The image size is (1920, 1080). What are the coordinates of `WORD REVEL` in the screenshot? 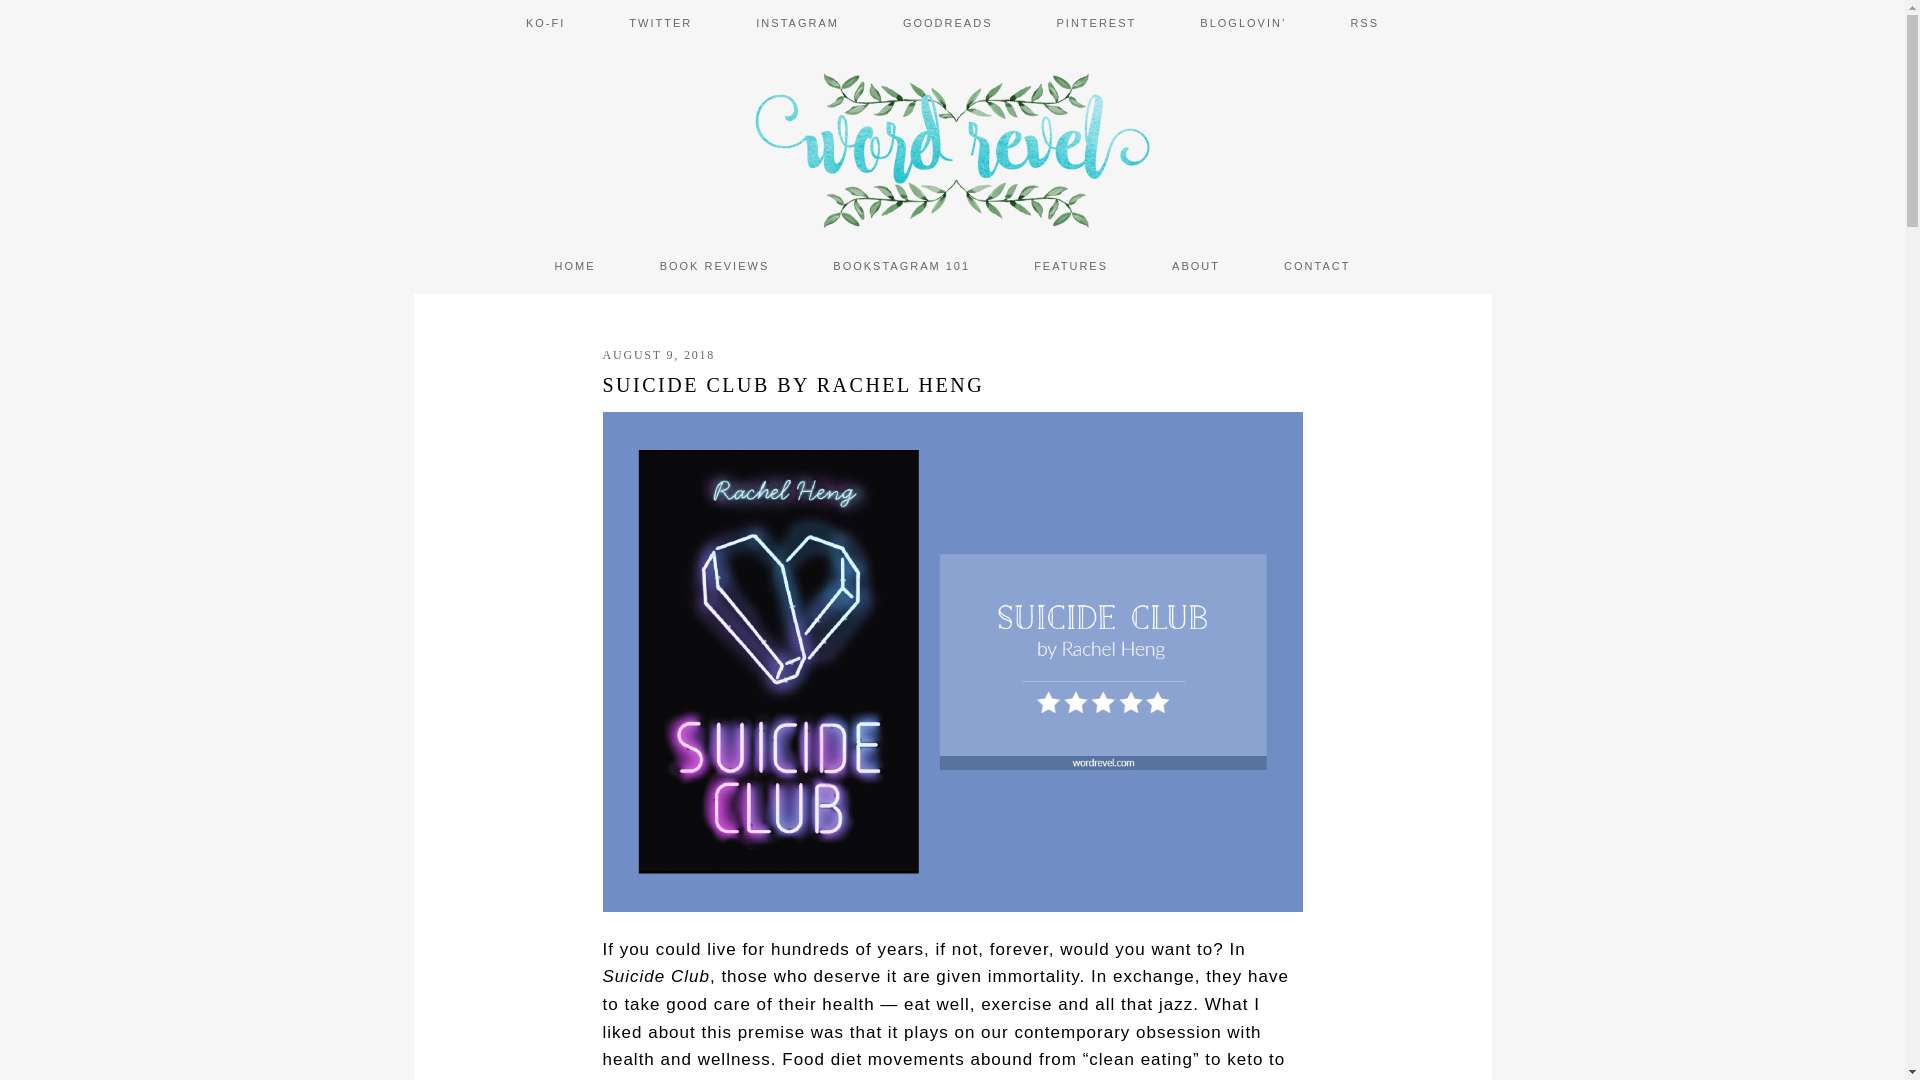 It's located at (952, 142).